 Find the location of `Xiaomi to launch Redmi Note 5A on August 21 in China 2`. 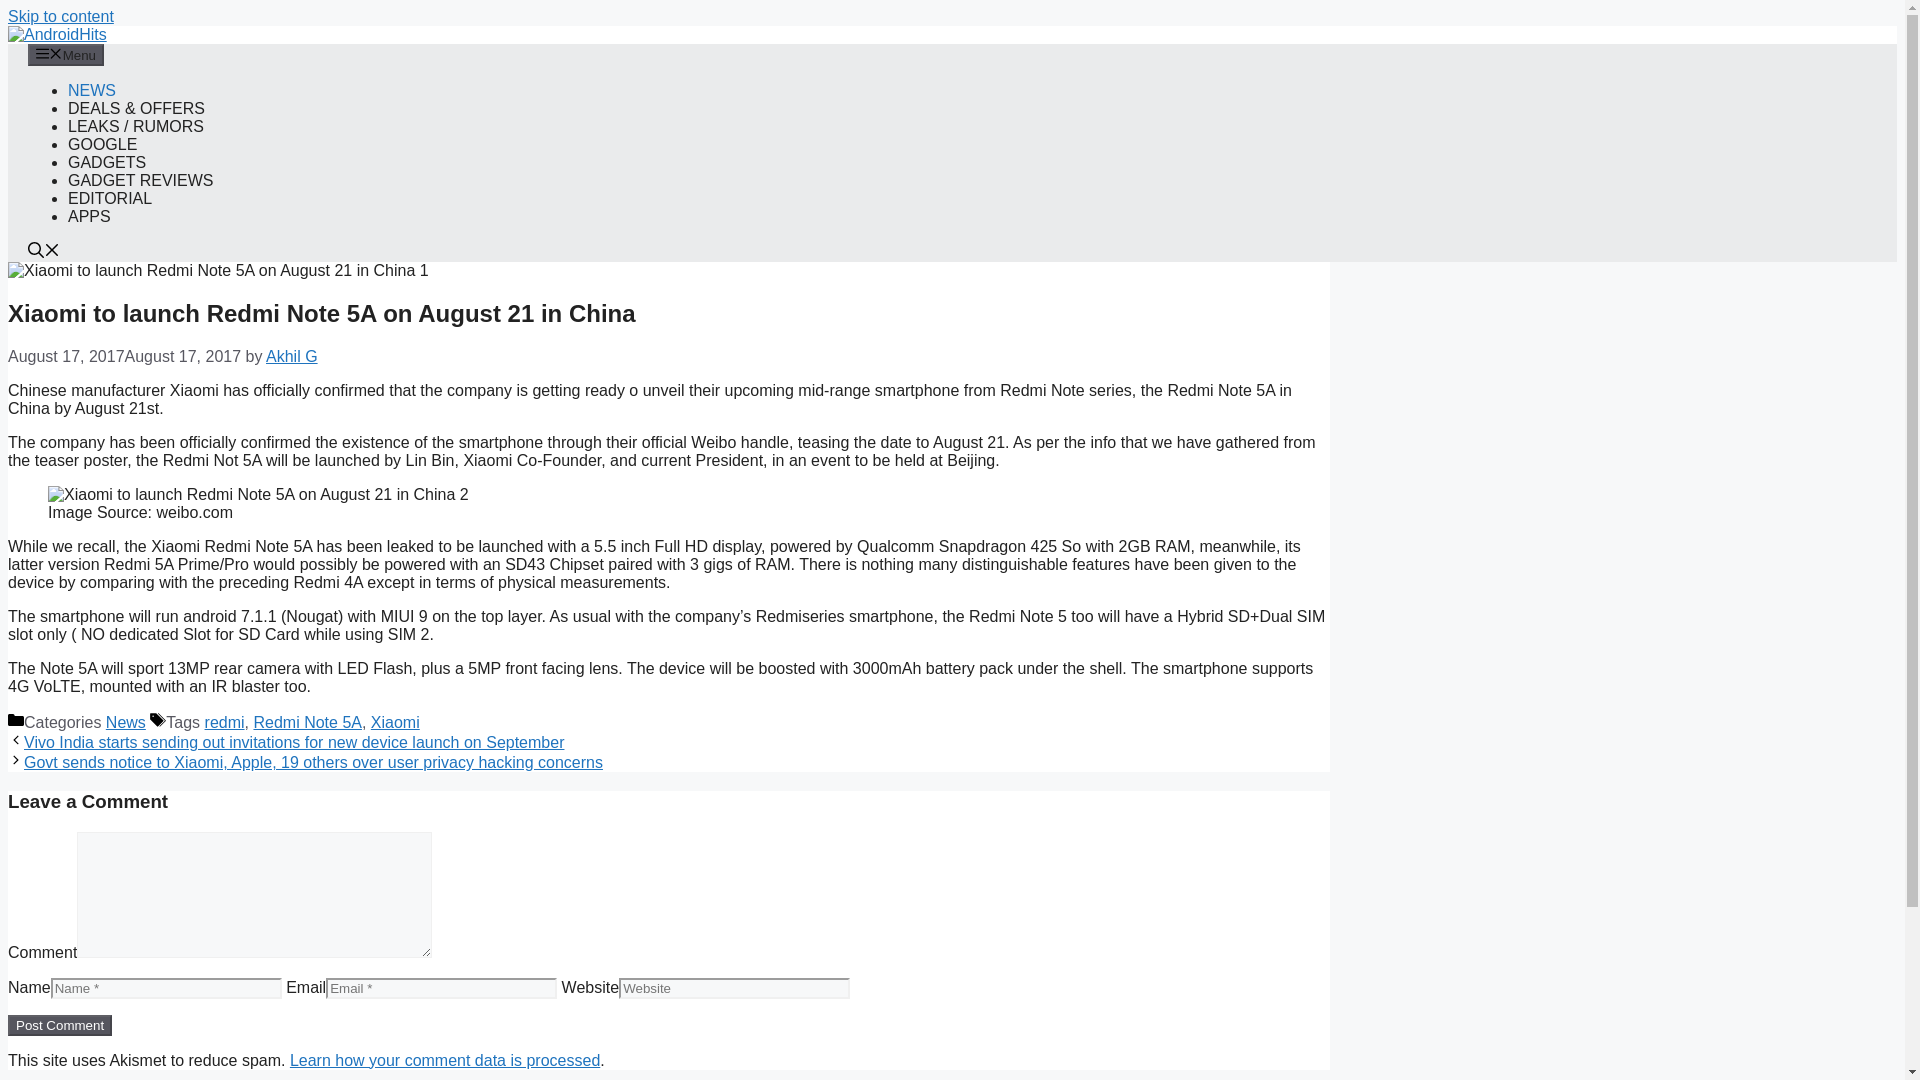

Xiaomi to launch Redmi Note 5A on August 21 in China 2 is located at coordinates (258, 495).